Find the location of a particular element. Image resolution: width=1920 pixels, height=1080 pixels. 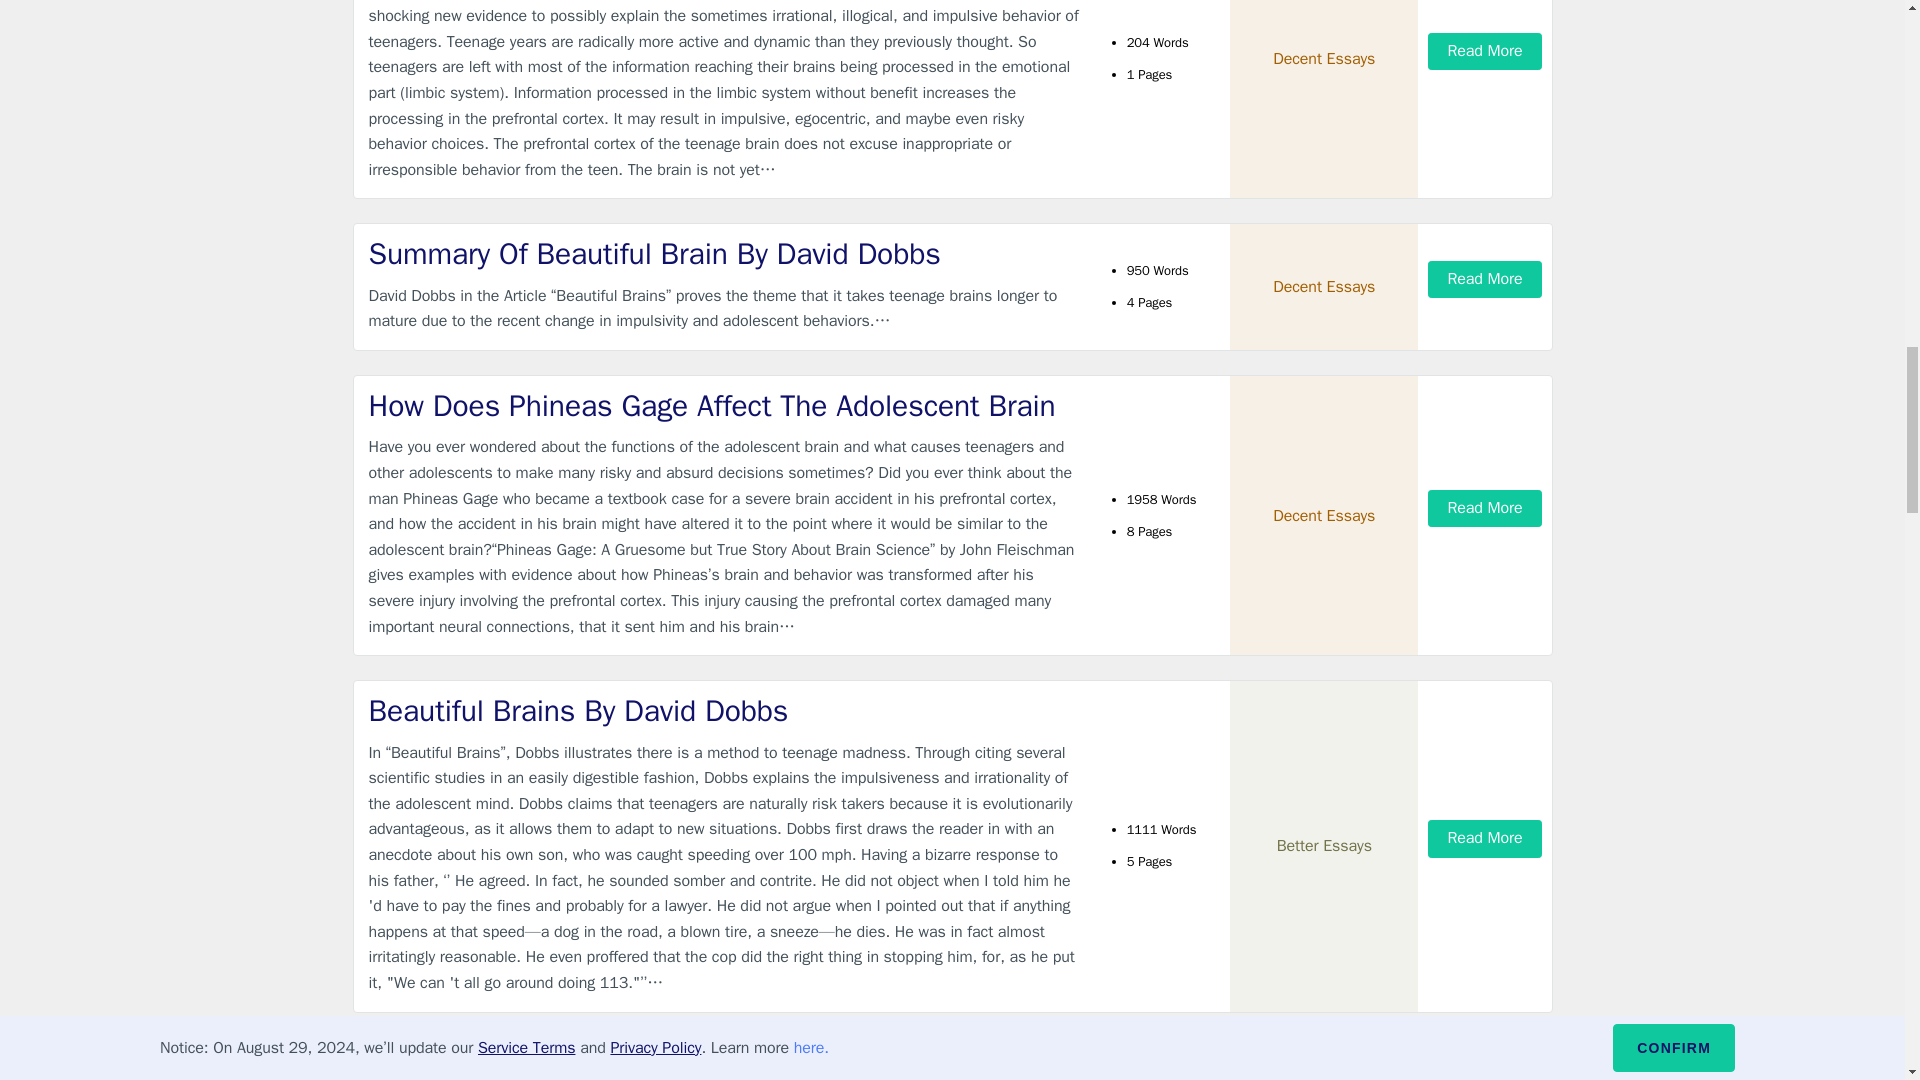

Read More is located at coordinates (1484, 52).